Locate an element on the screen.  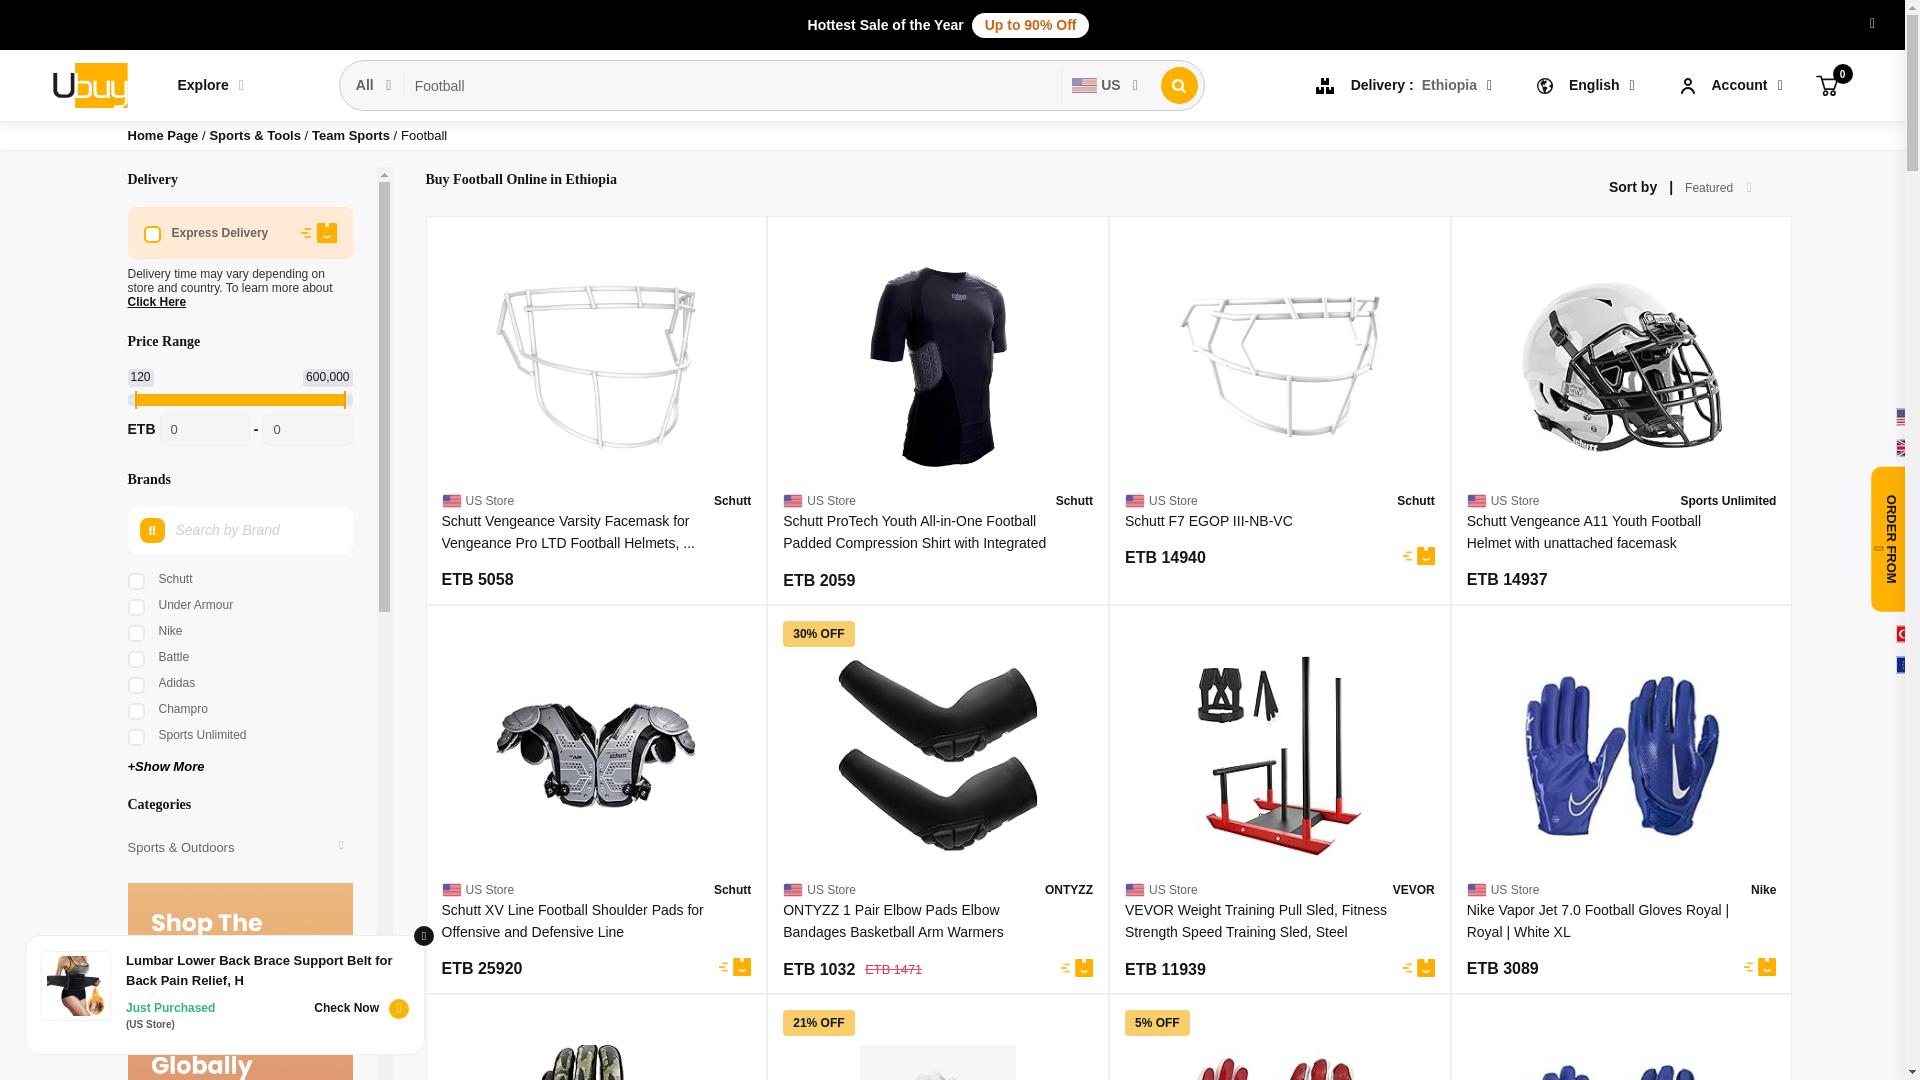
Home Page is located at coordinates (164, 135).